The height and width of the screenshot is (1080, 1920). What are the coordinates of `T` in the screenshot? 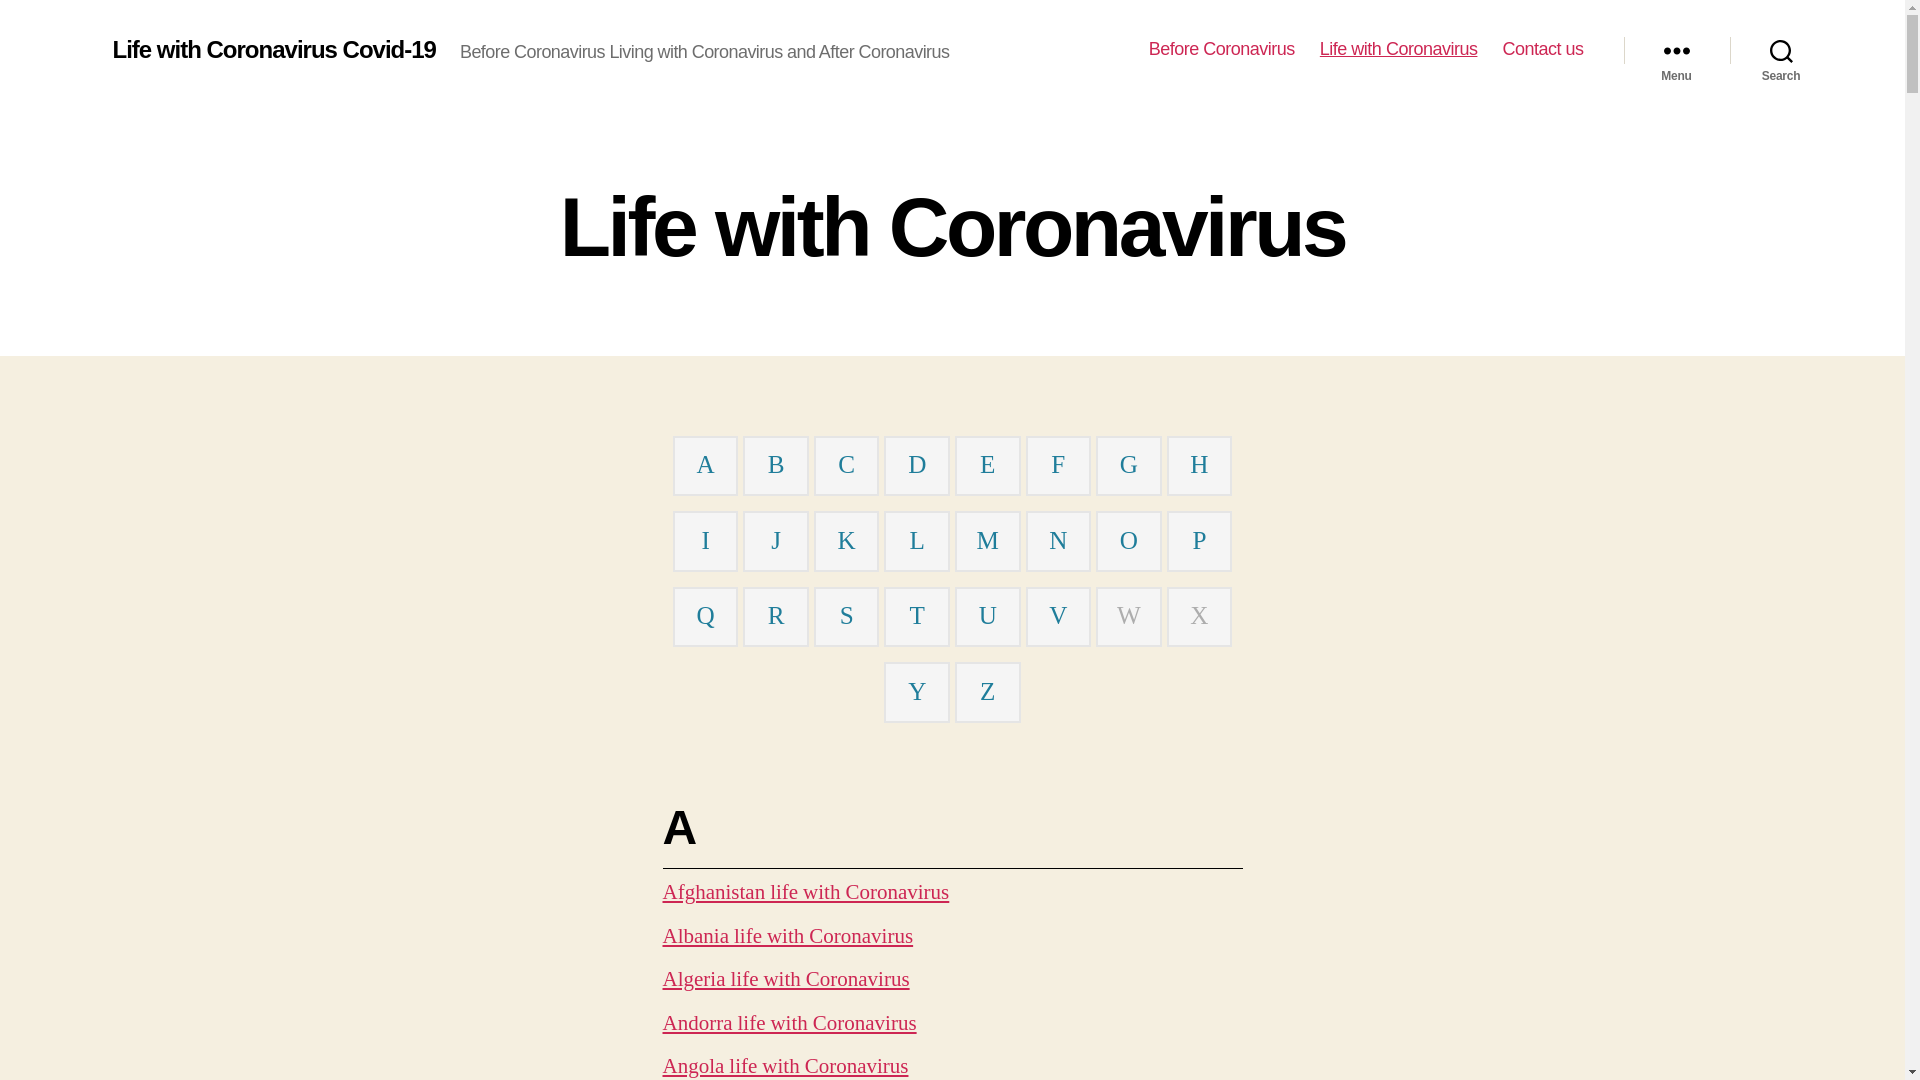 It's located at (918, 616).